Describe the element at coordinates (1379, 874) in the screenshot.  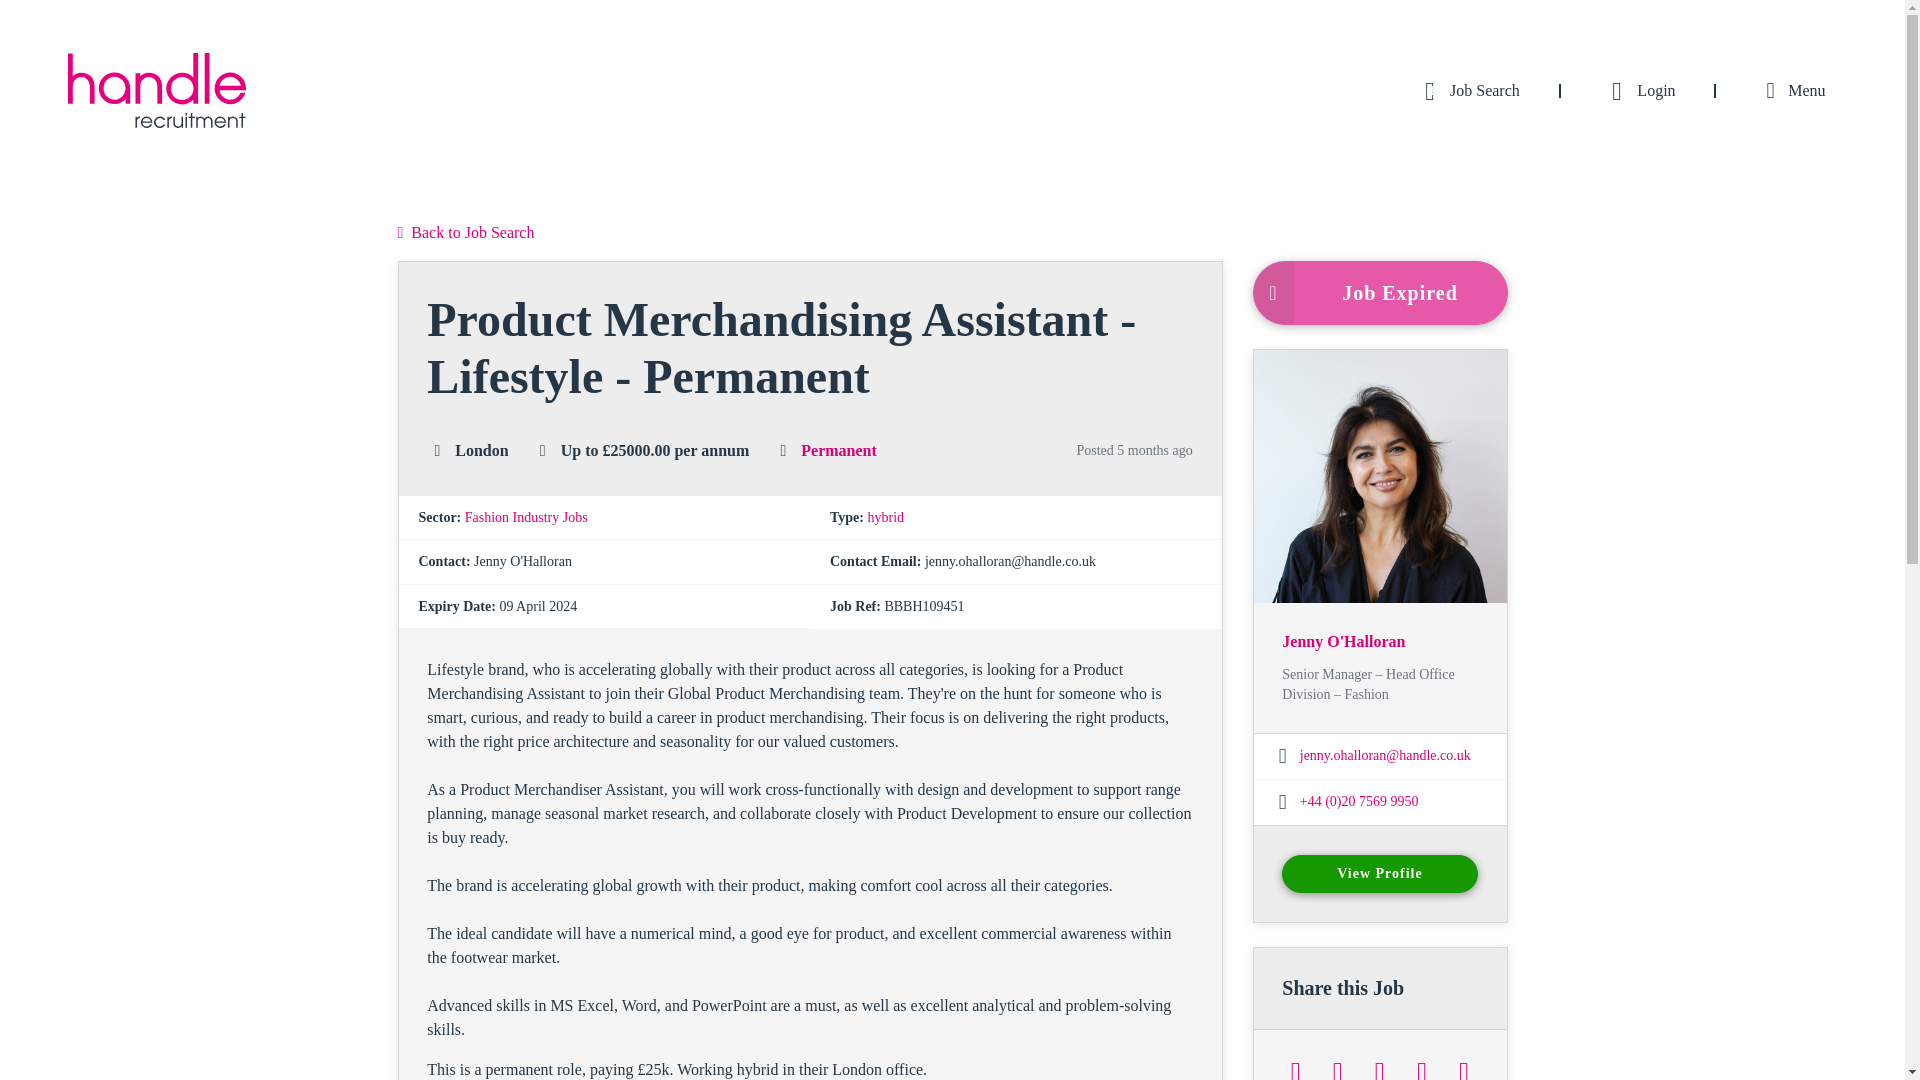
I see `View Profile` at that location.